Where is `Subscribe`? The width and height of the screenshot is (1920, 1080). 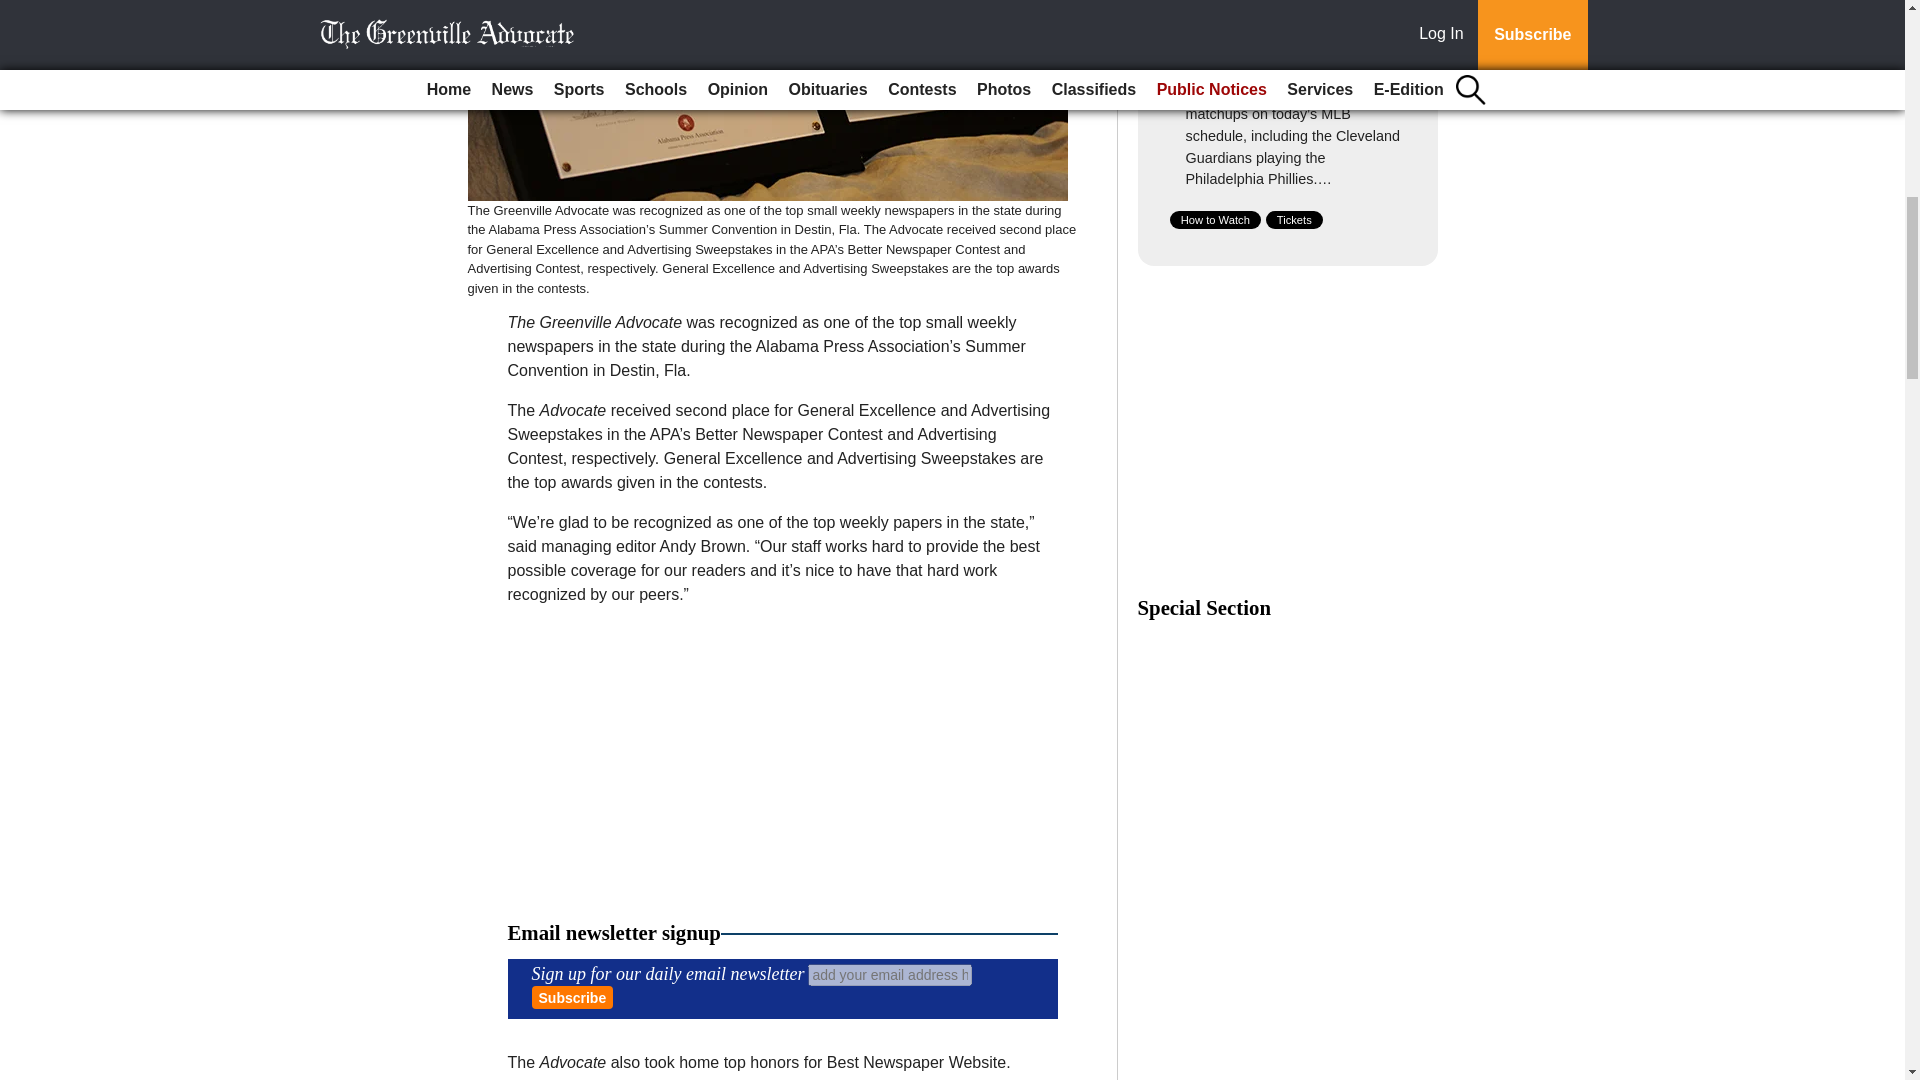
Subscribe is located at coordinates (572, 997).